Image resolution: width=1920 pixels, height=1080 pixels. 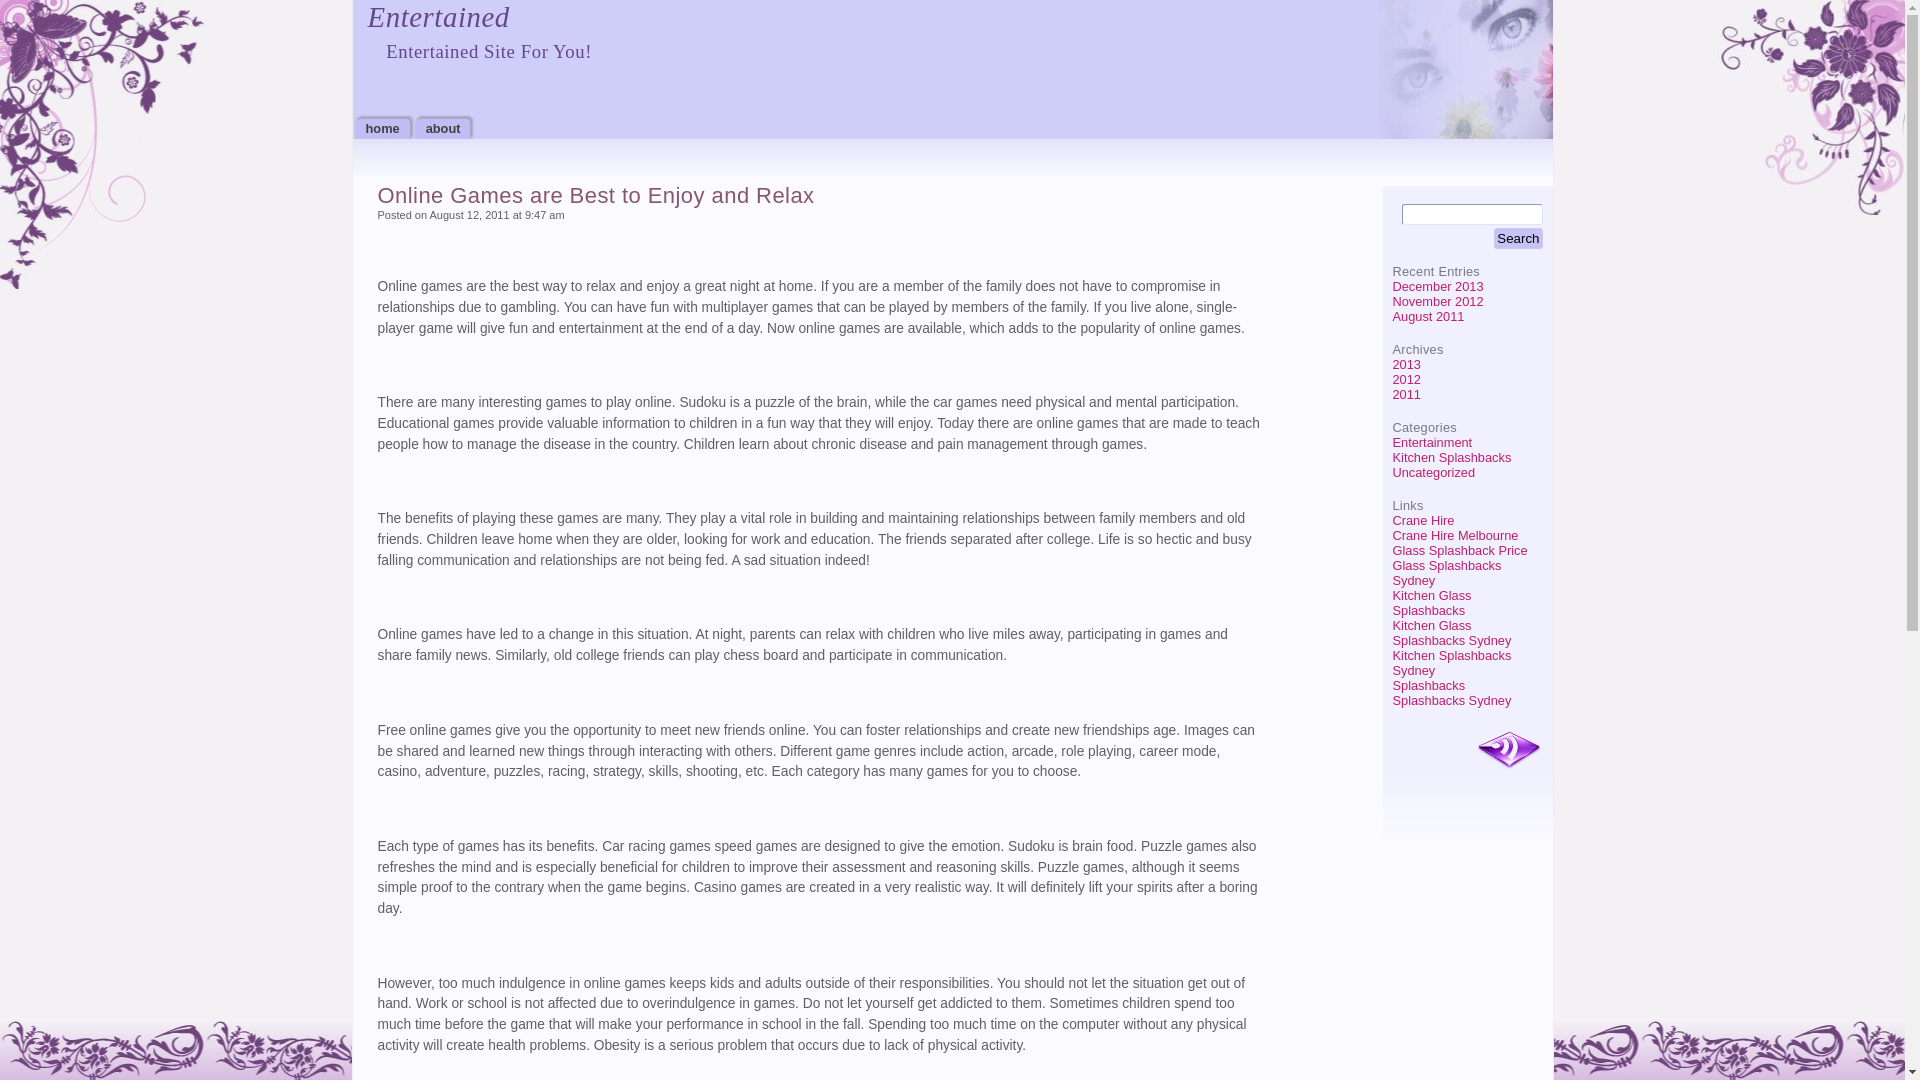 I want to click on November 2012, so click(x=1438, y=302).